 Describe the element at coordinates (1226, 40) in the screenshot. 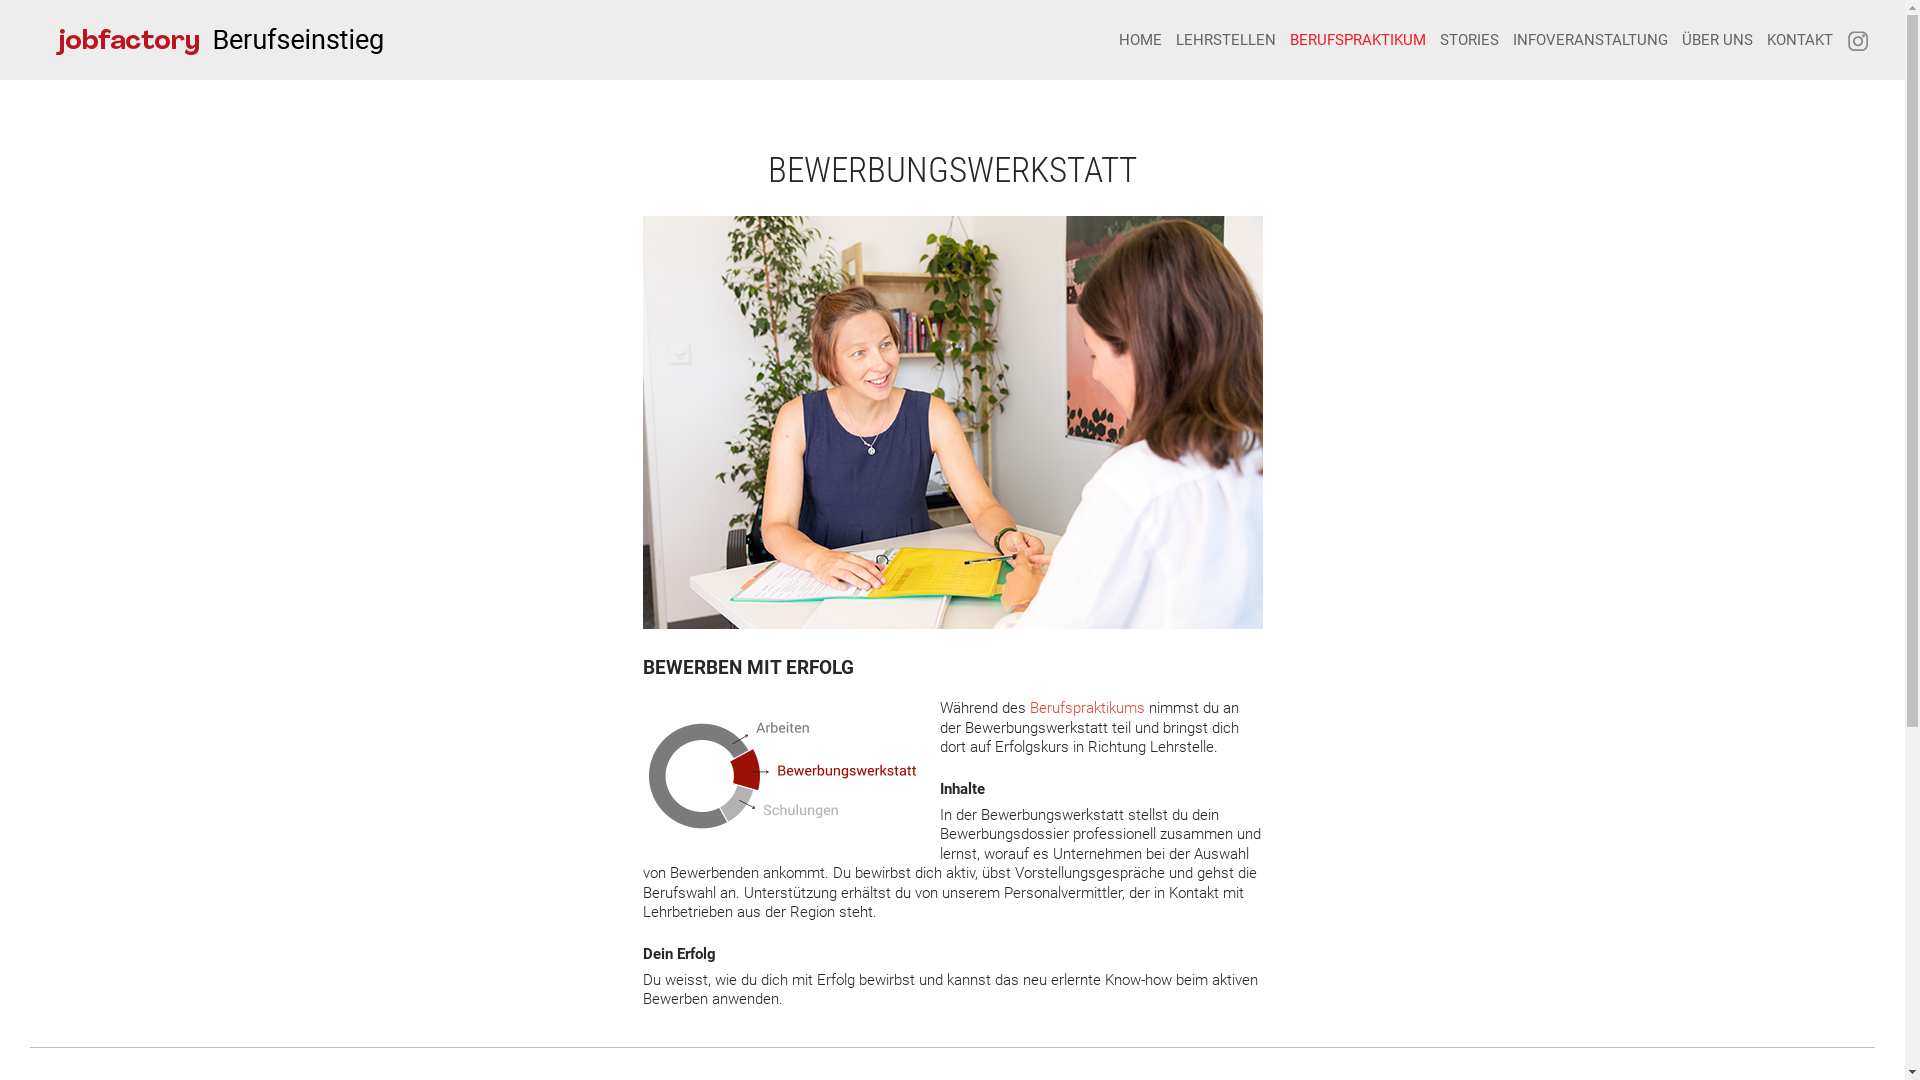

I see `LEHRSTELLEN` at that location.